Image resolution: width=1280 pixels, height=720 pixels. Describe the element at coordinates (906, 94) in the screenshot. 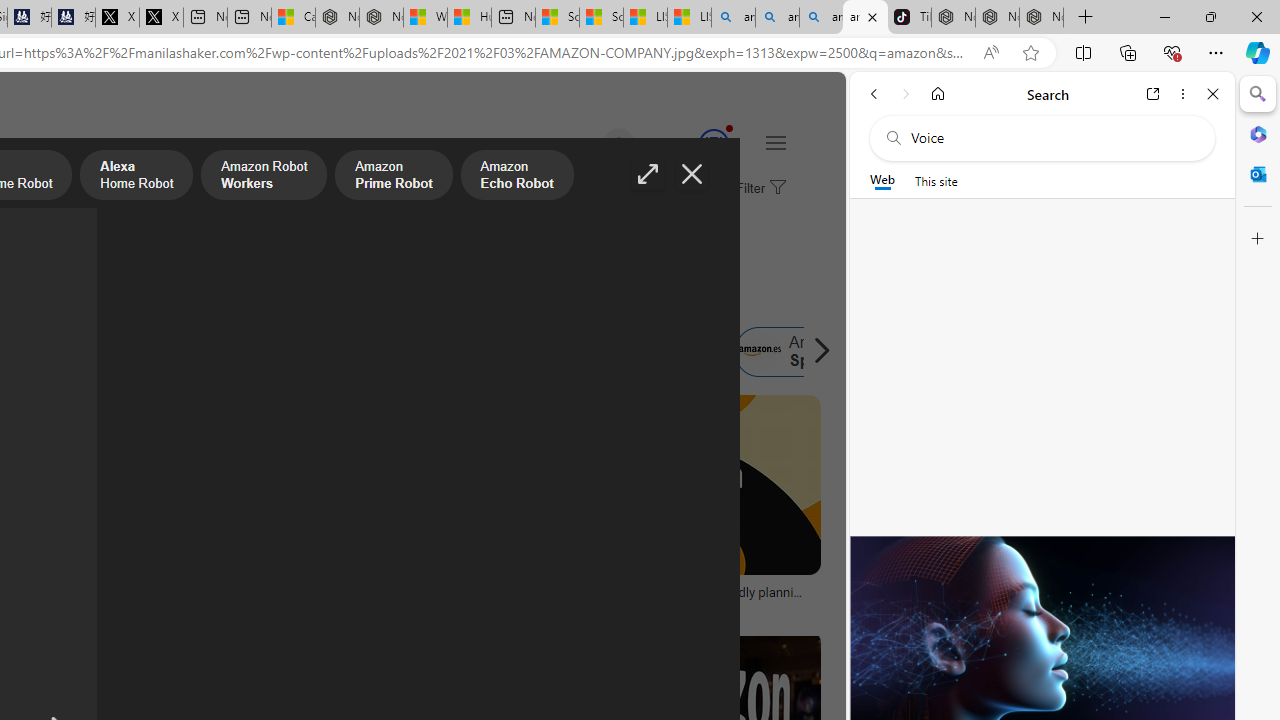

I see `Forward` at that location.